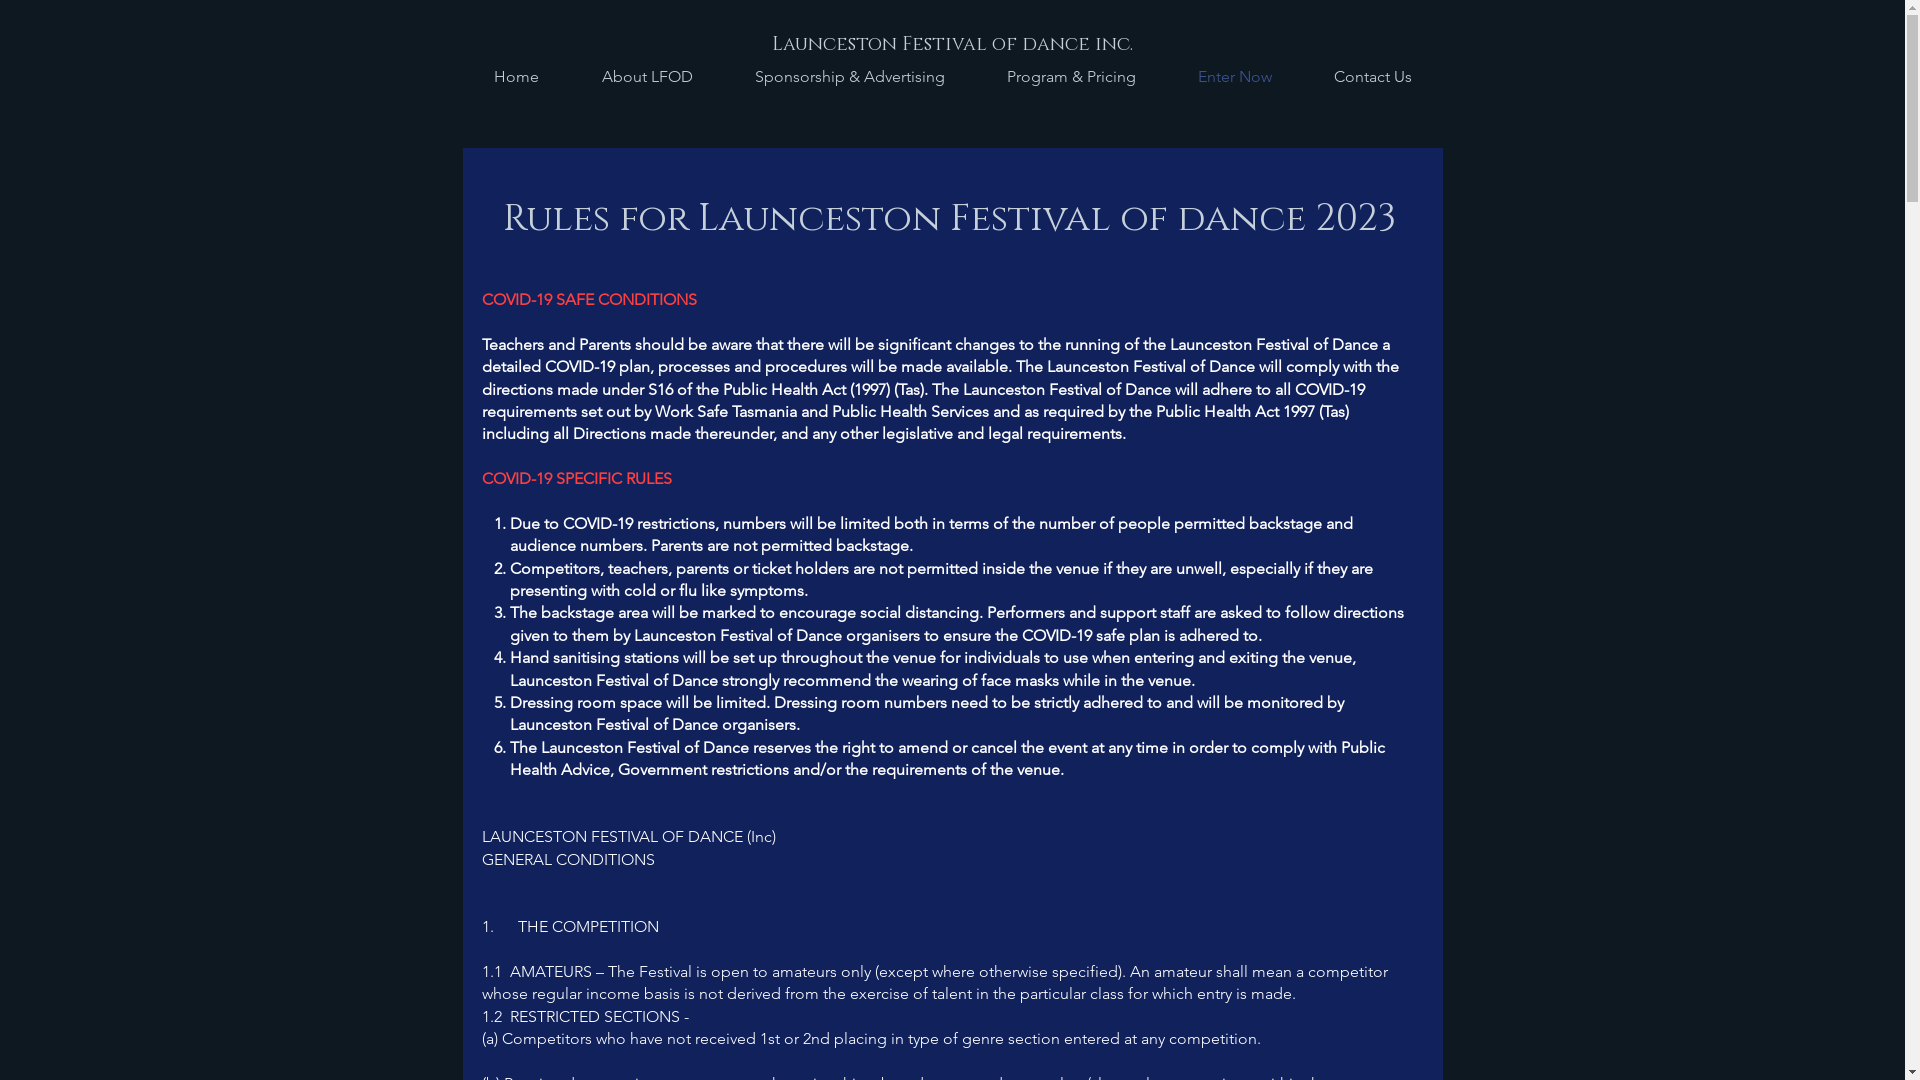 The height and width of the screenshot is (1080, 1920). What do you see at coordinates (850, 77) in the screenshot?
I see `Sponsorship & Advertising` at bounding box center [850, 77].